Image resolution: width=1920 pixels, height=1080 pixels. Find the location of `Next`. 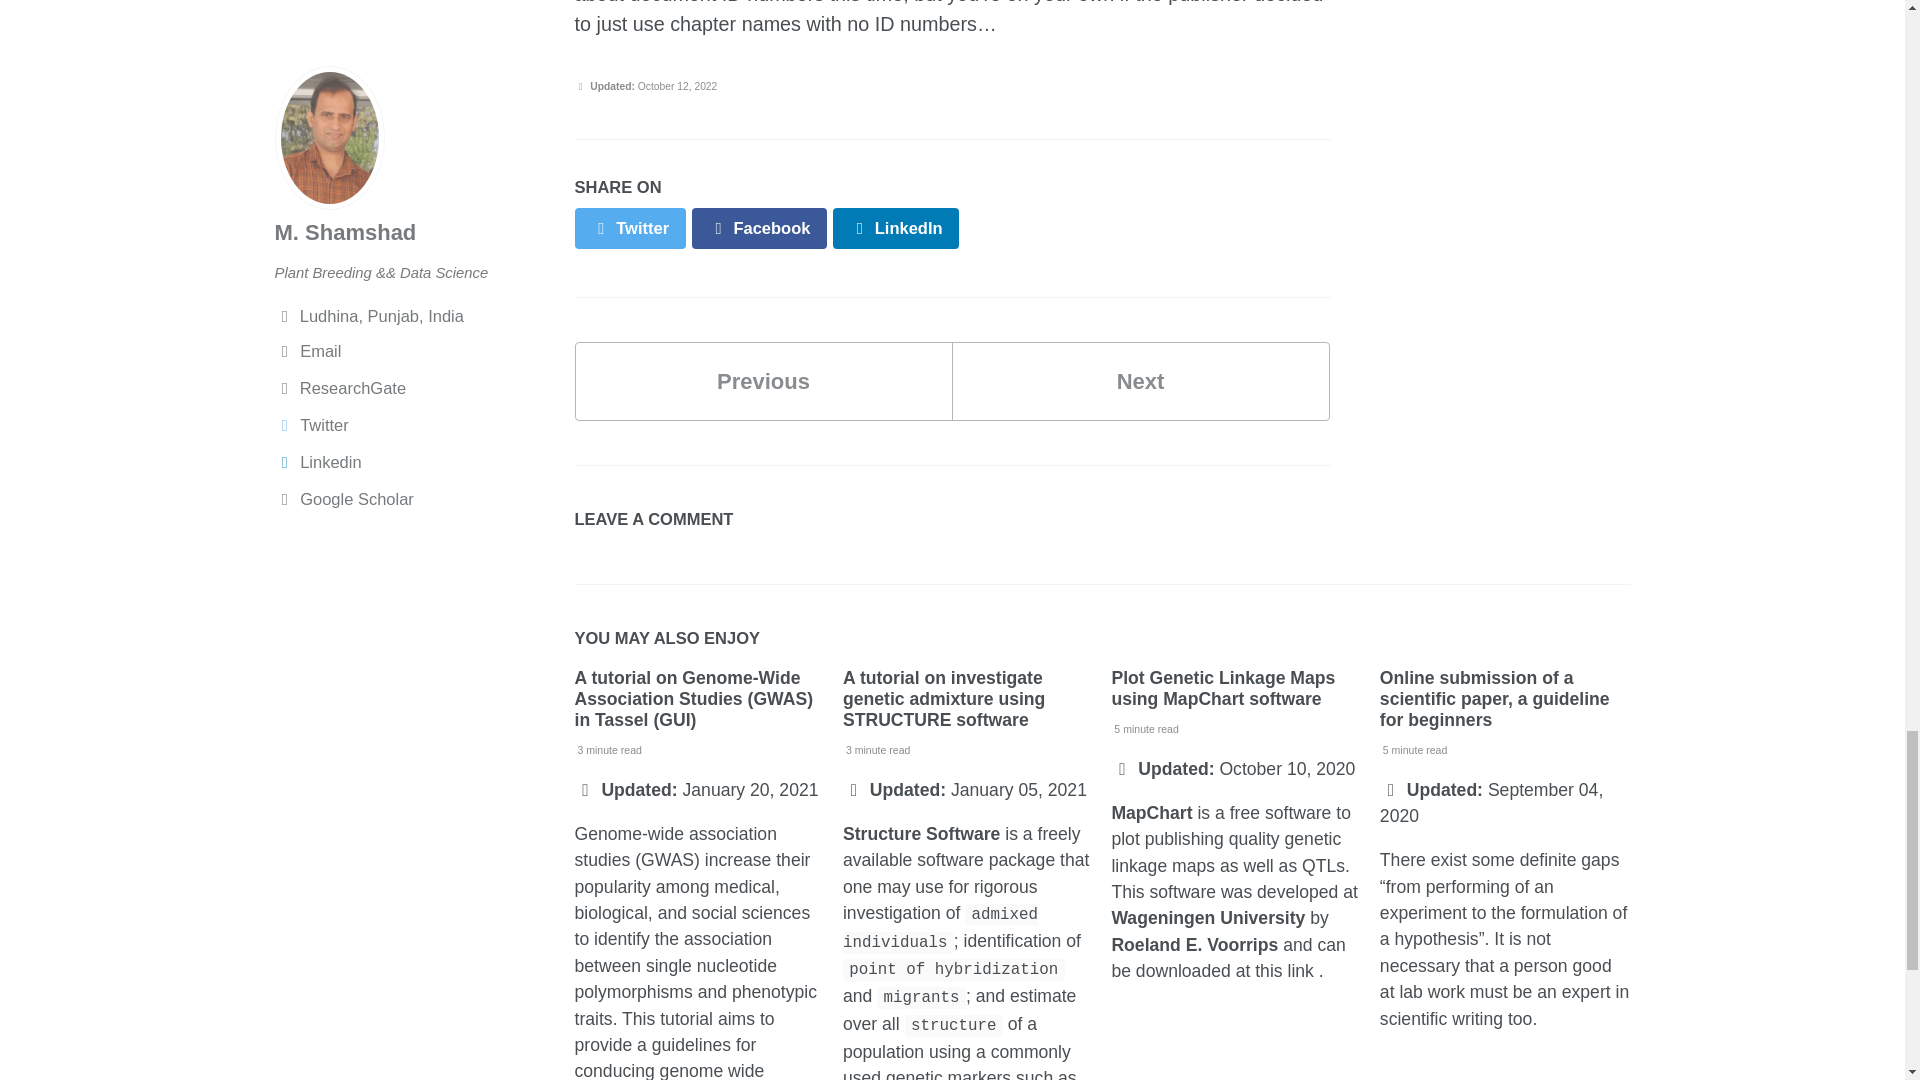

Next is located at coordinates (1141, 382).